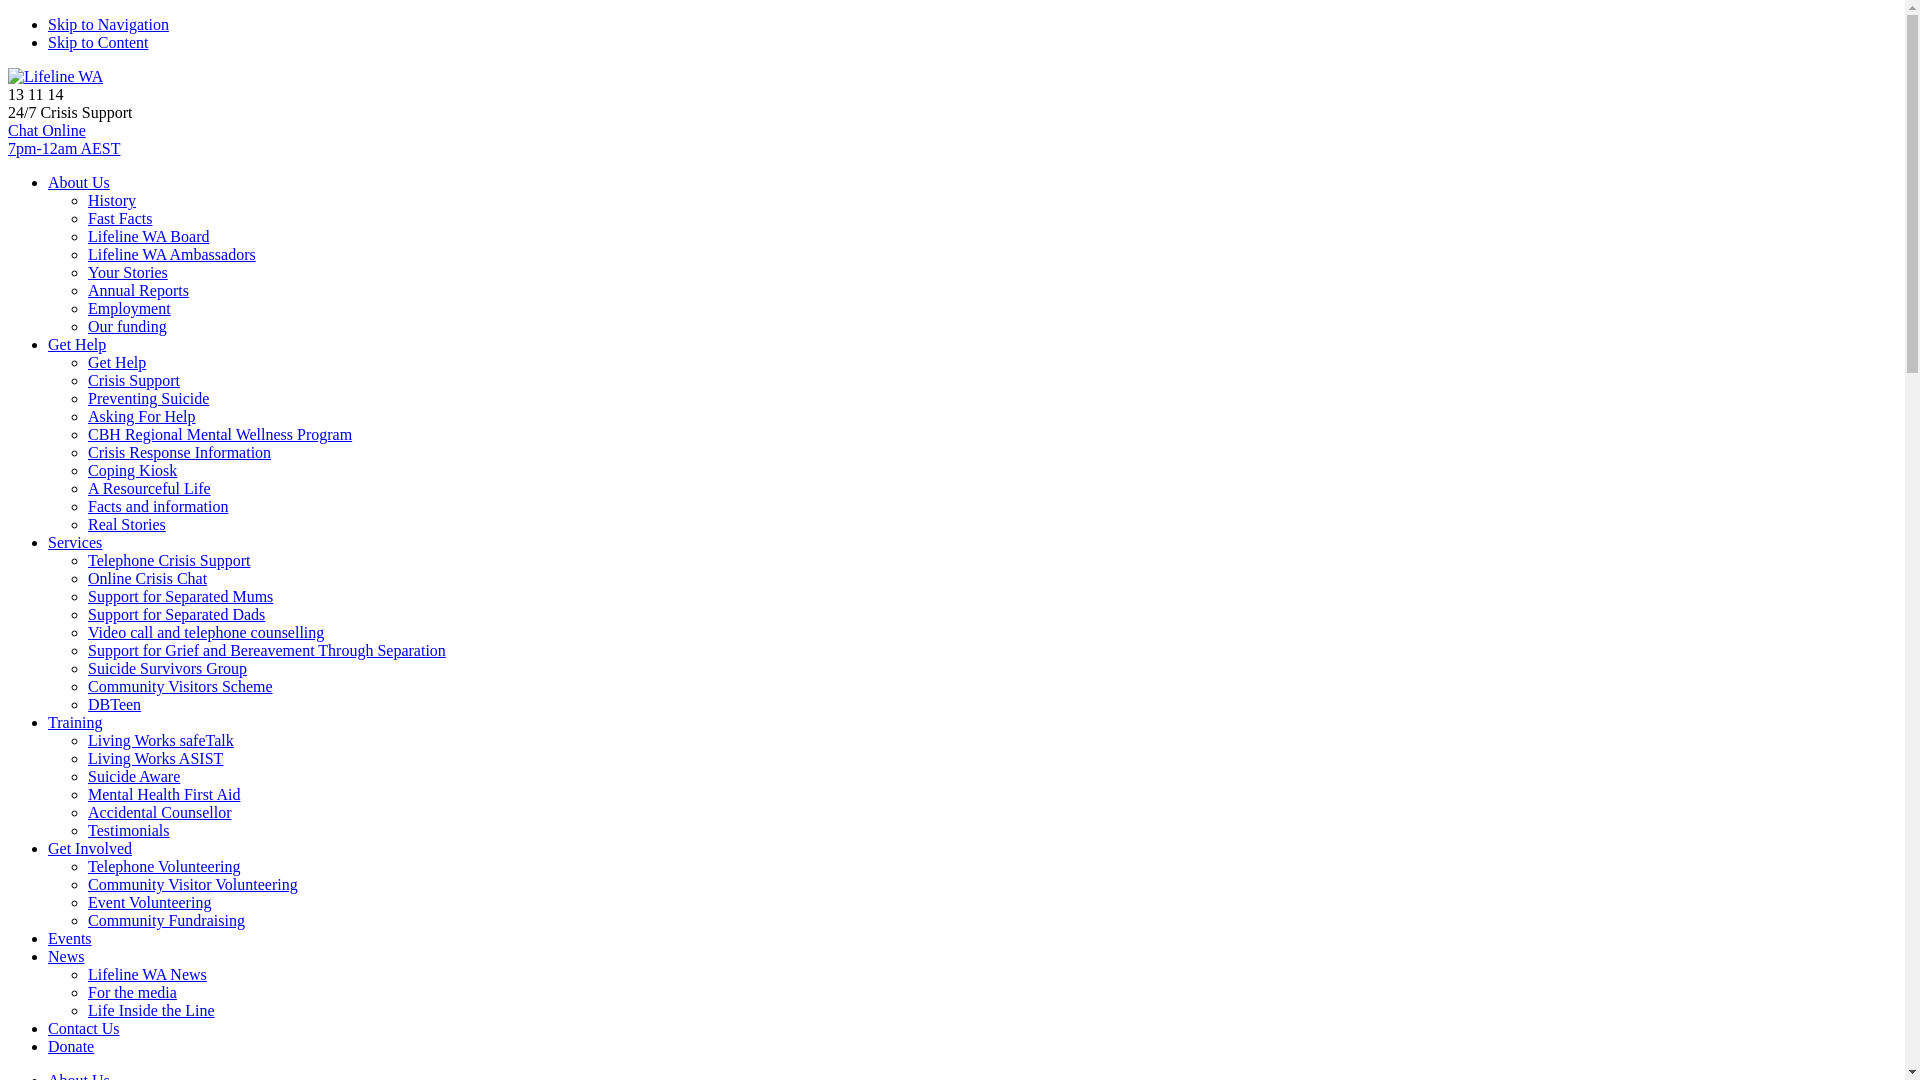  What do you see at coordinates (71, 1046) in the screenshot?
I see `Donate` at bounding box center [71, 1046].